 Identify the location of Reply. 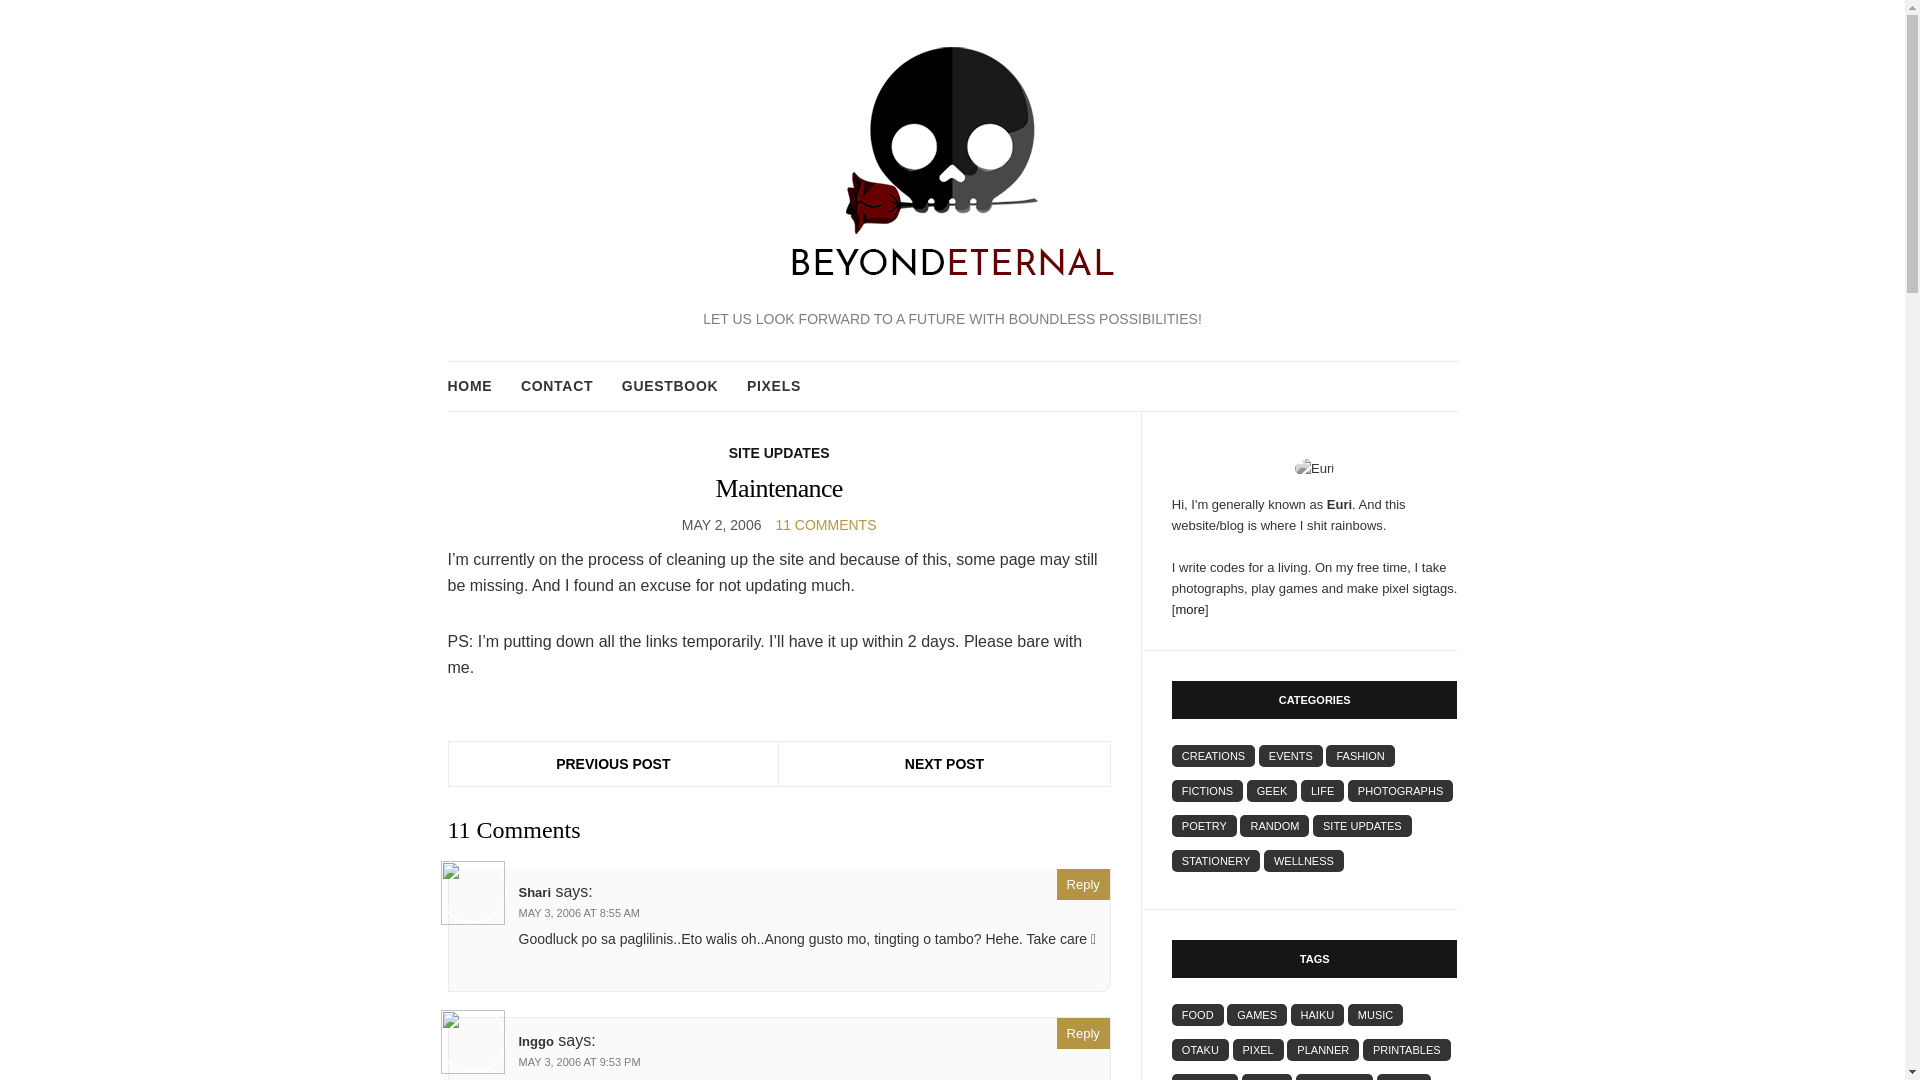
(1083, 1033).